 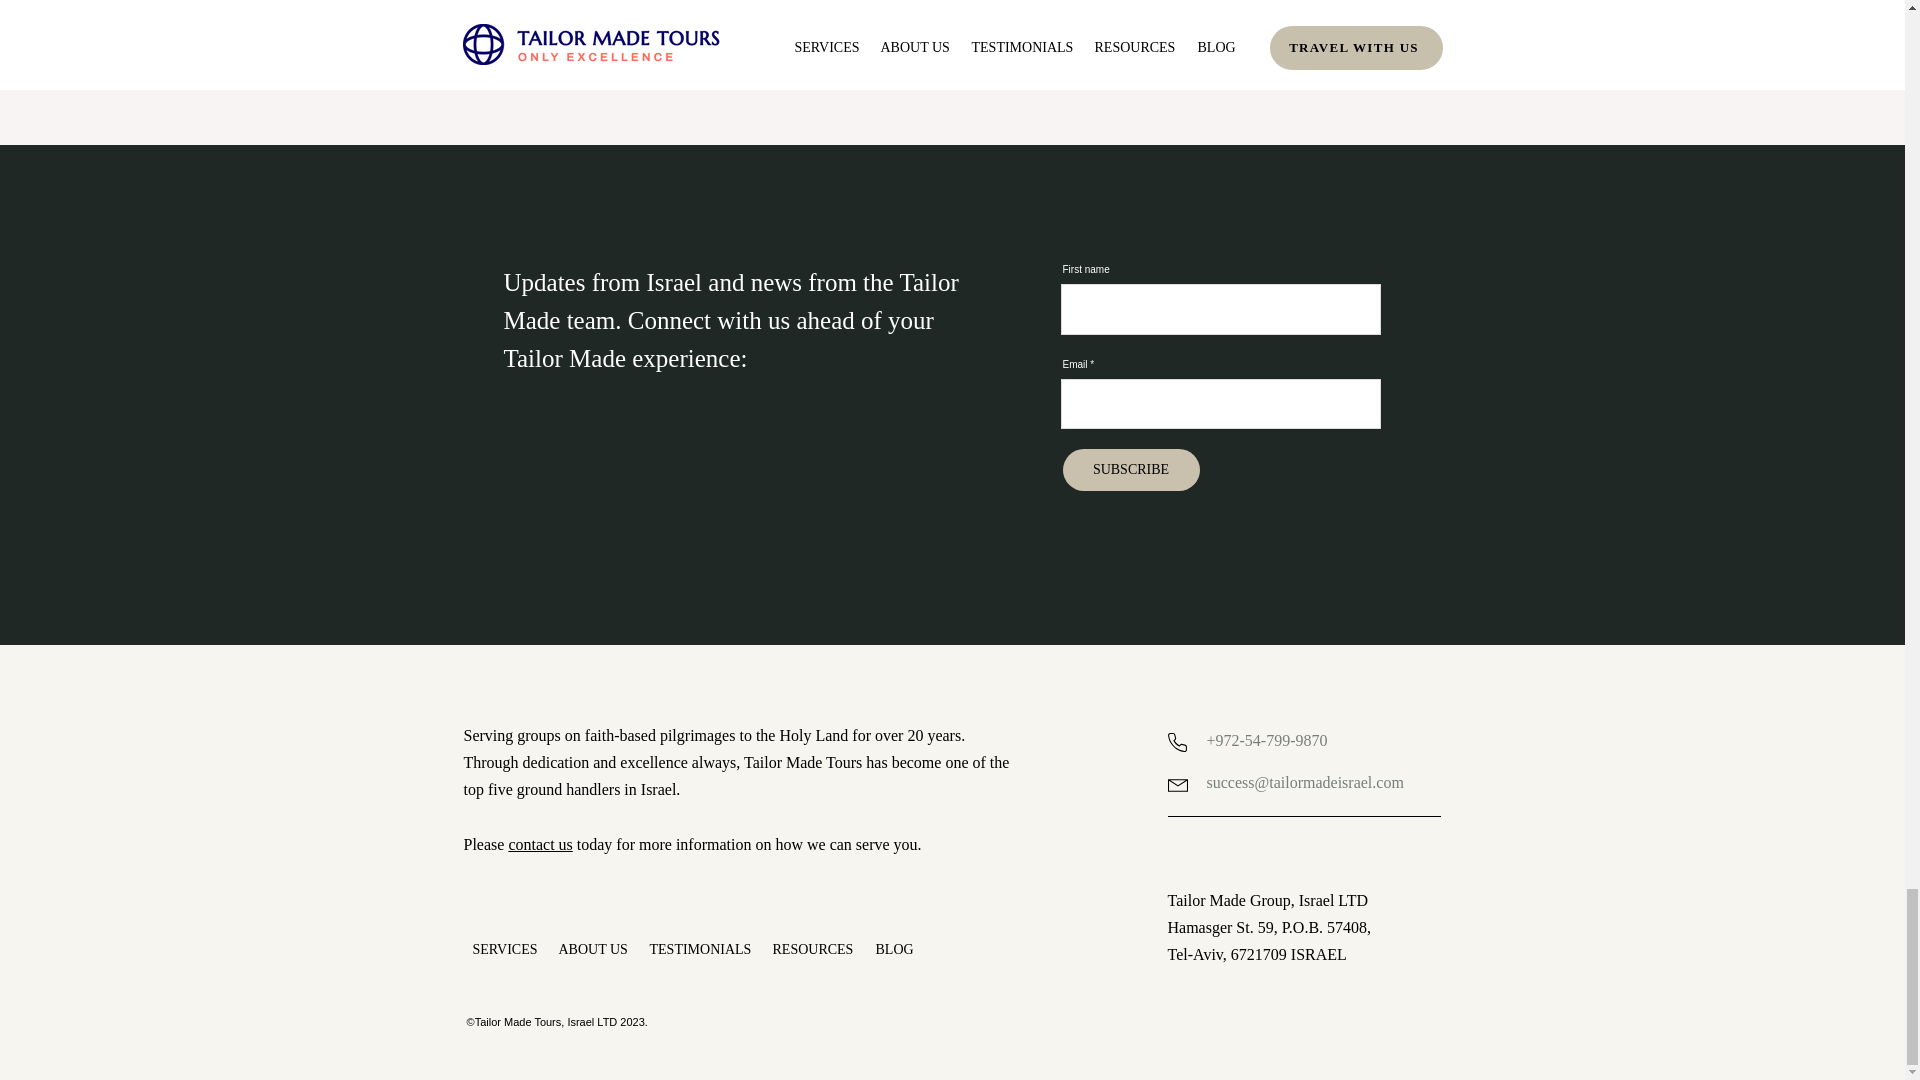 What do you see at coordinates (622, 8) in the screenshot?
I see `The Jordan River Baptismal Site` at bounding box center [622, 8].